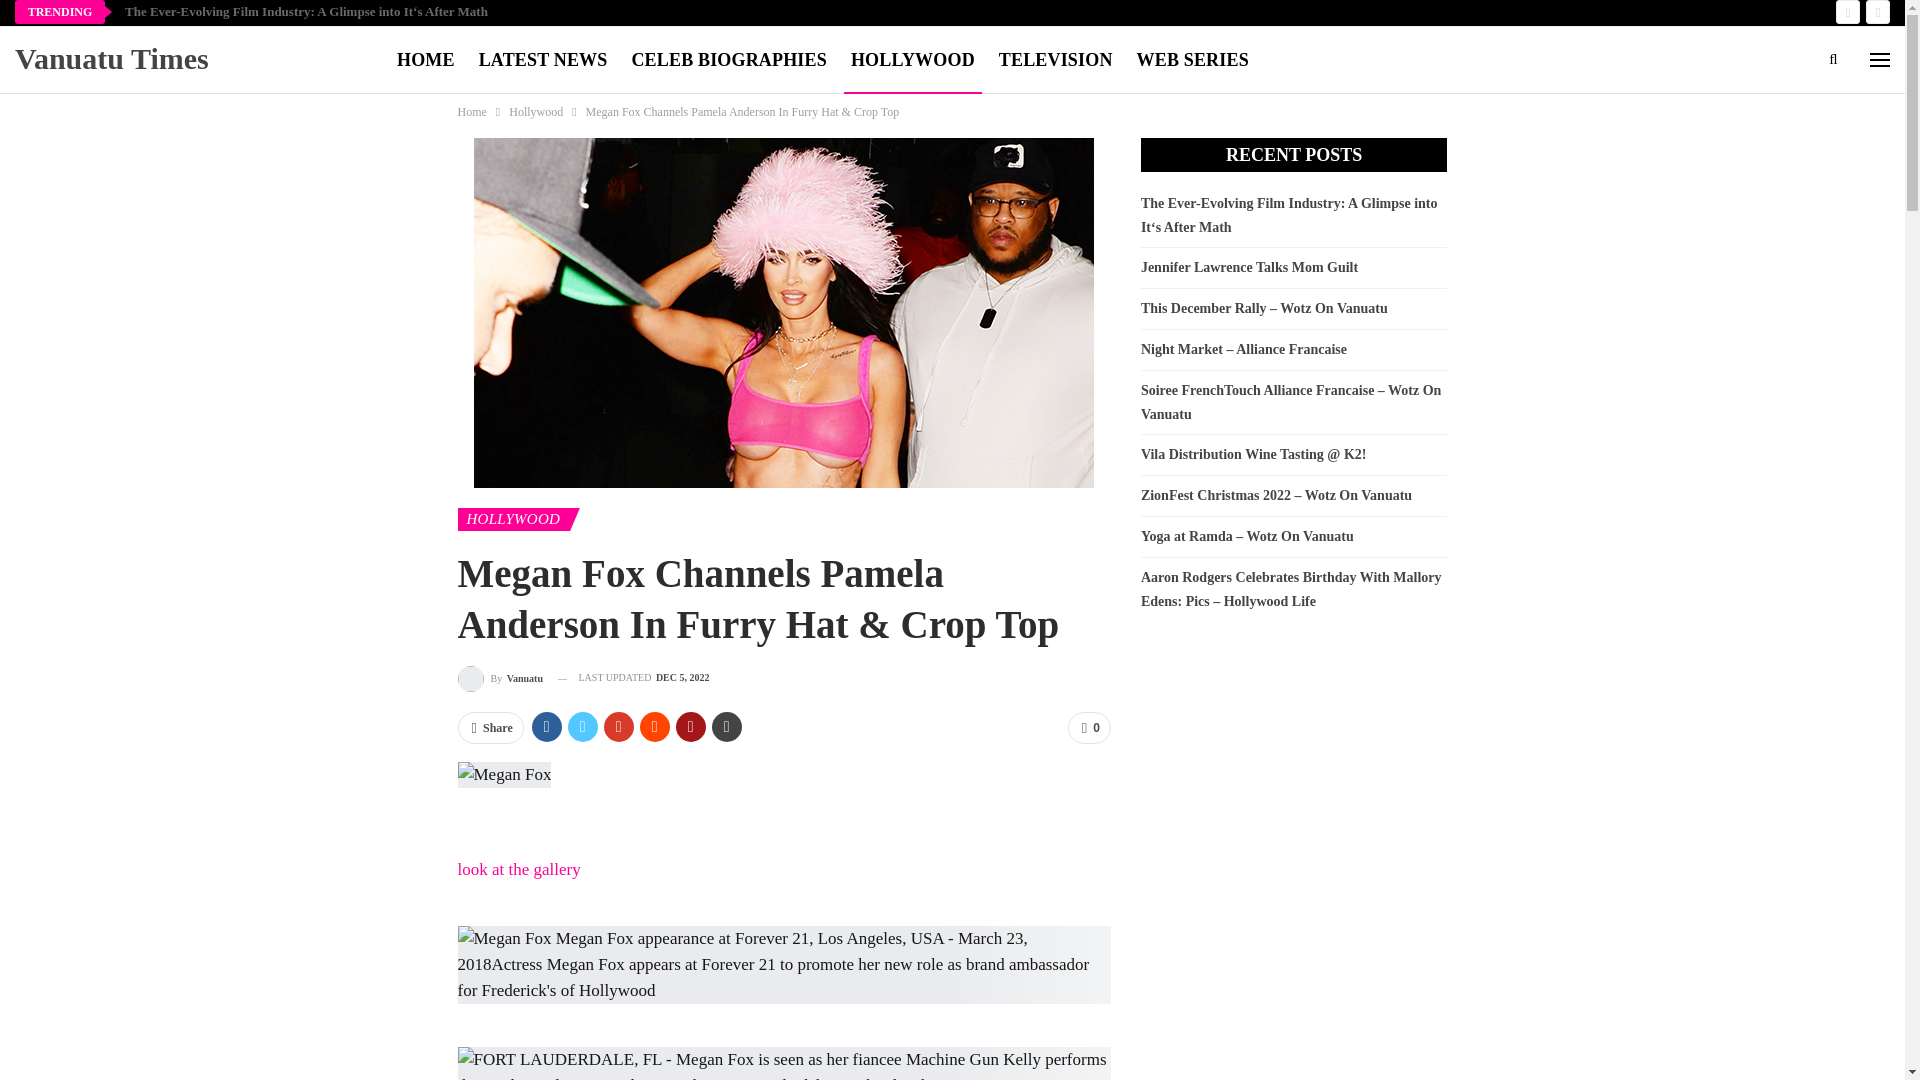  What do you see at coordinates (1056, 60) in the screenshot?
I see `TELEVISION` at bounding box center [1056, 60].